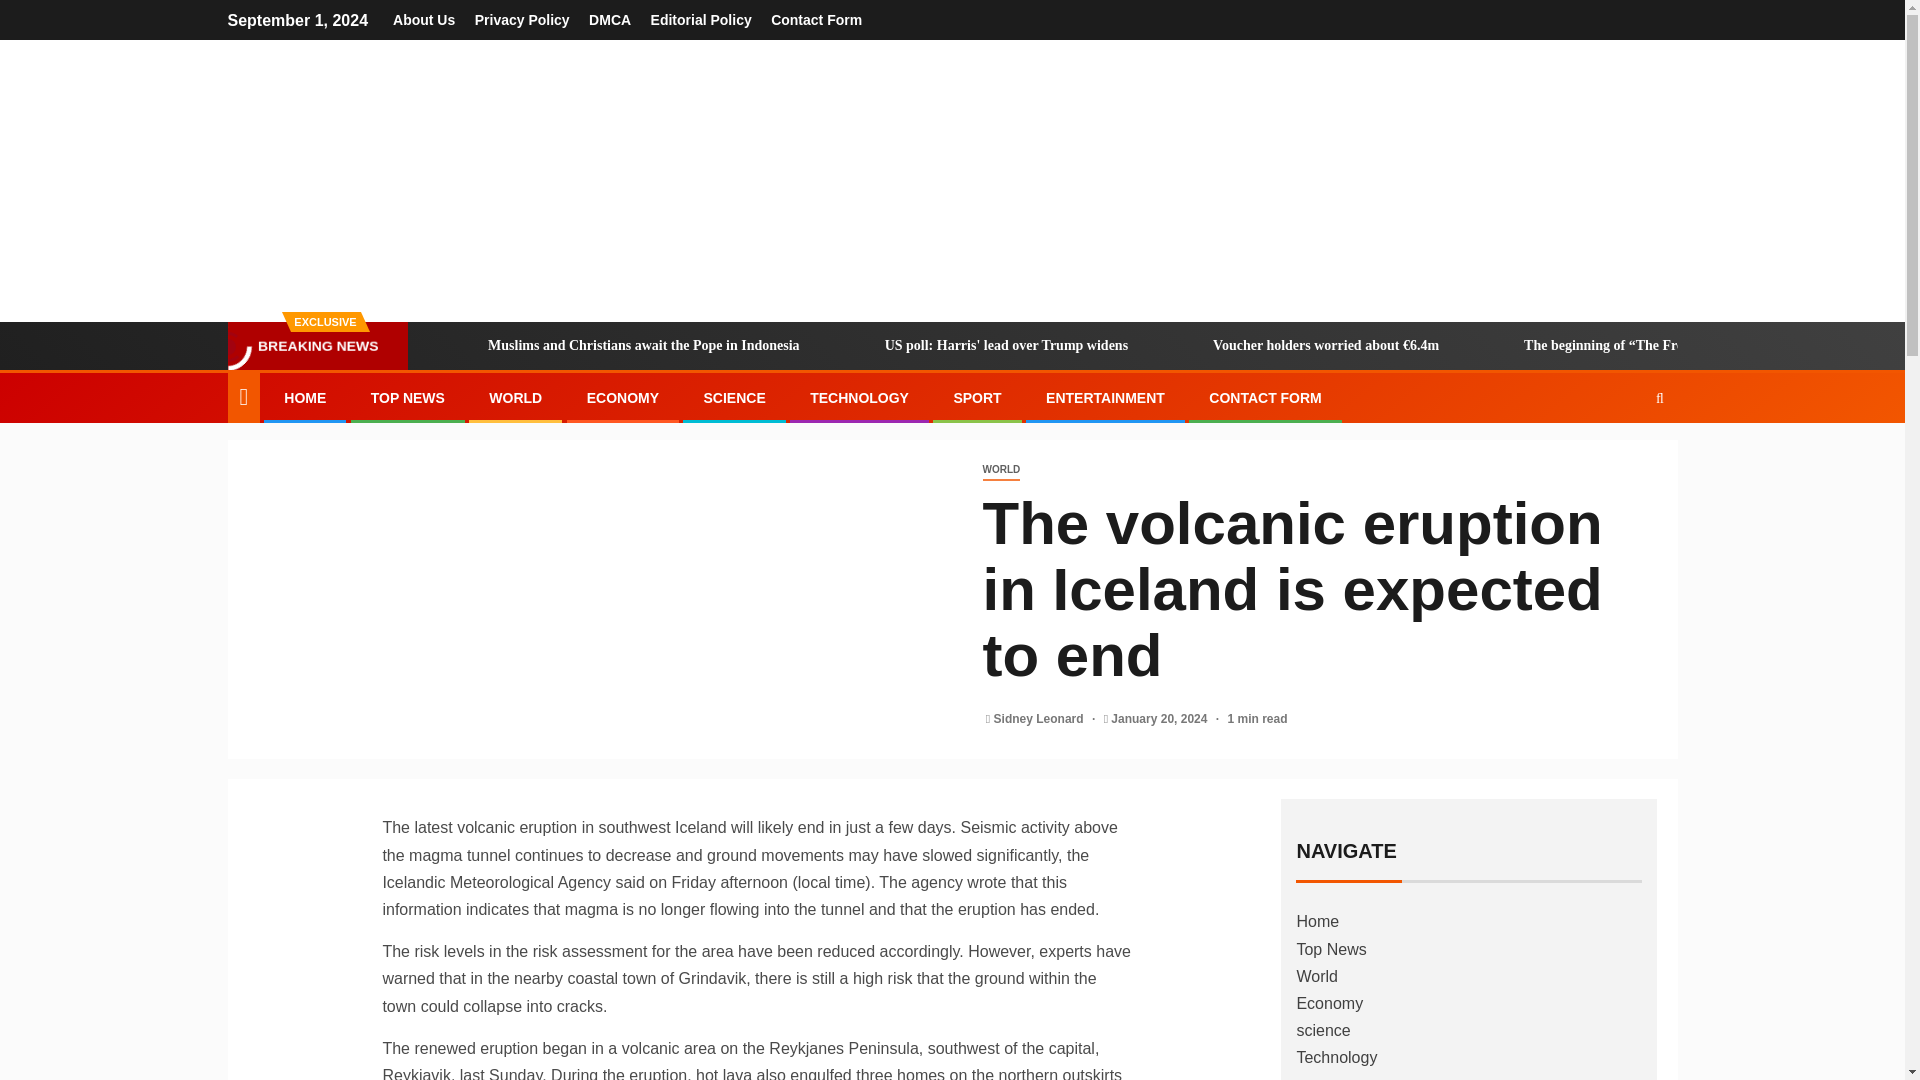 The height and width of the screenshot is (1080, 1920). What do you see at coordinates (452, 346) in the screenshot?
I see `Muslims and Christians await the Pope in Indonesia` at bounding box center [452, 346].